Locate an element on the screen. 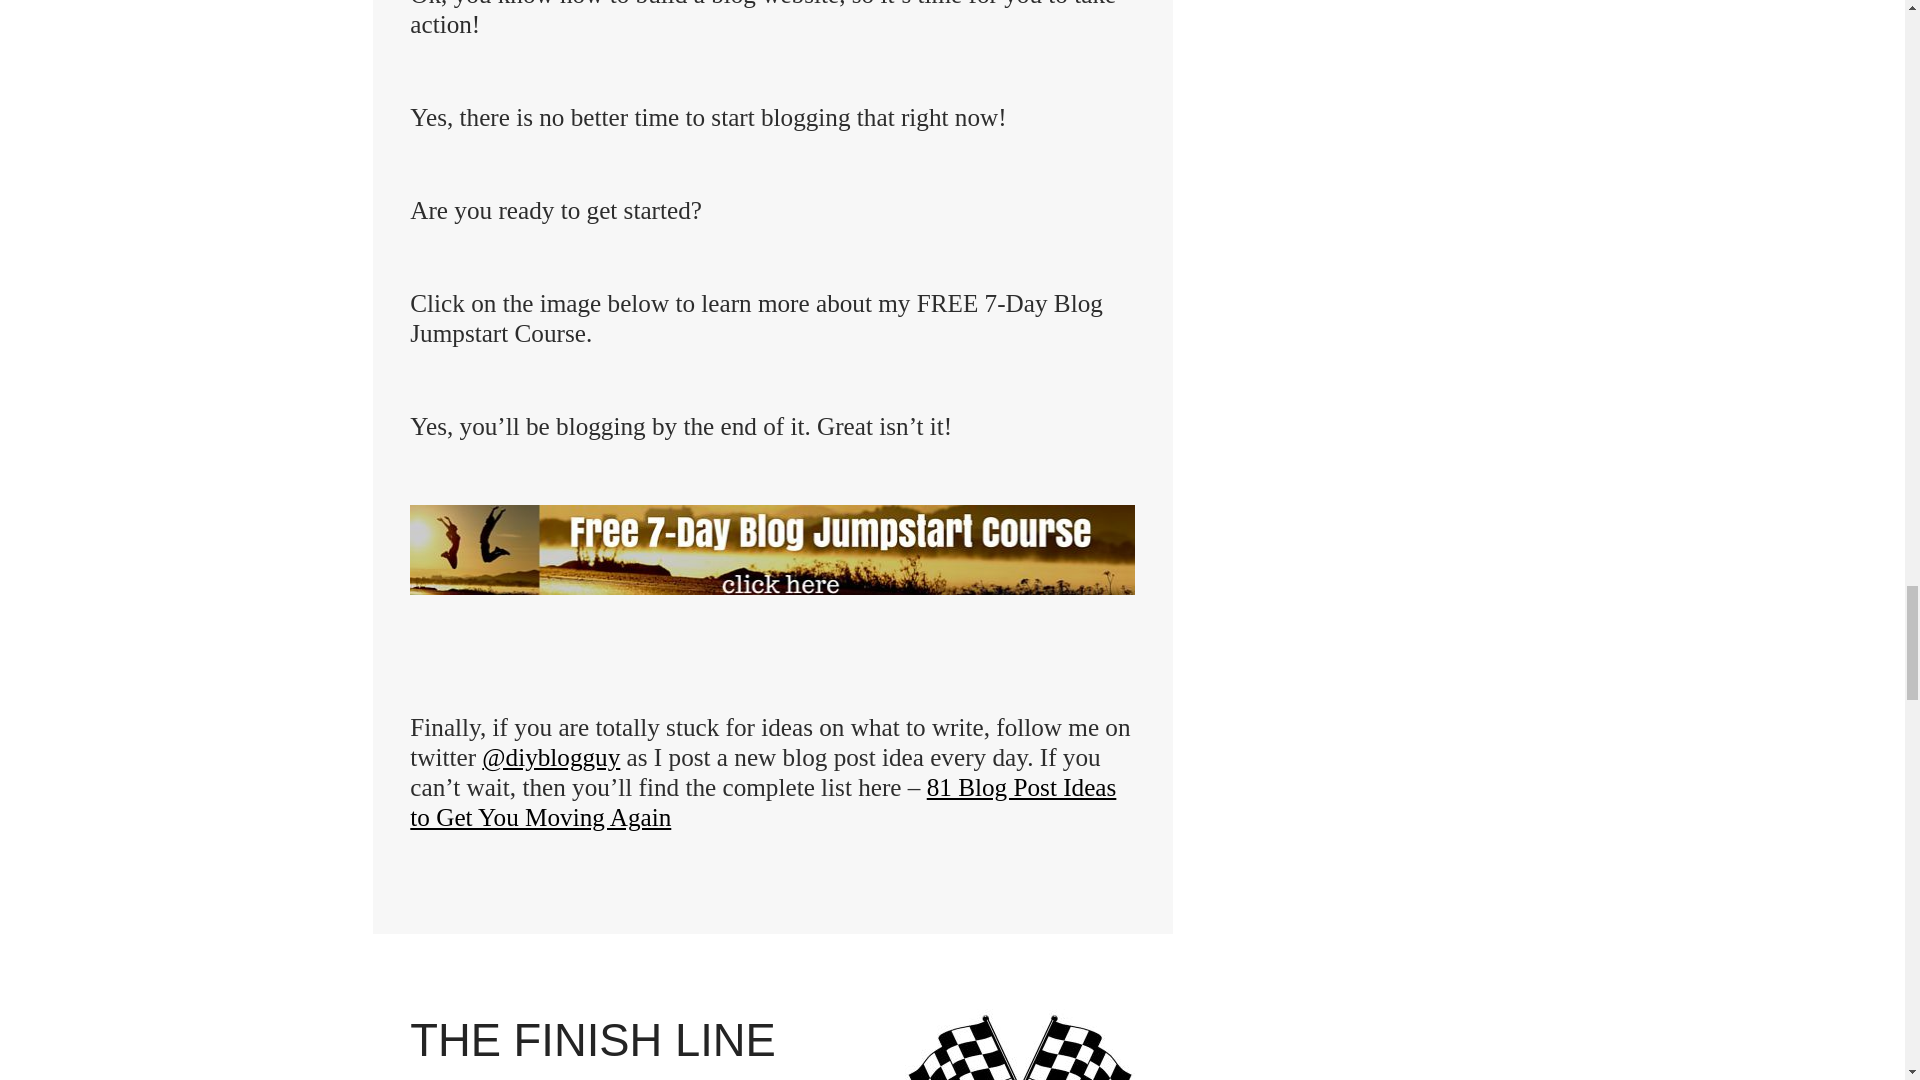  81 Blog Post Ideas to Get You Moving Again is located at coordinates (762, 802).